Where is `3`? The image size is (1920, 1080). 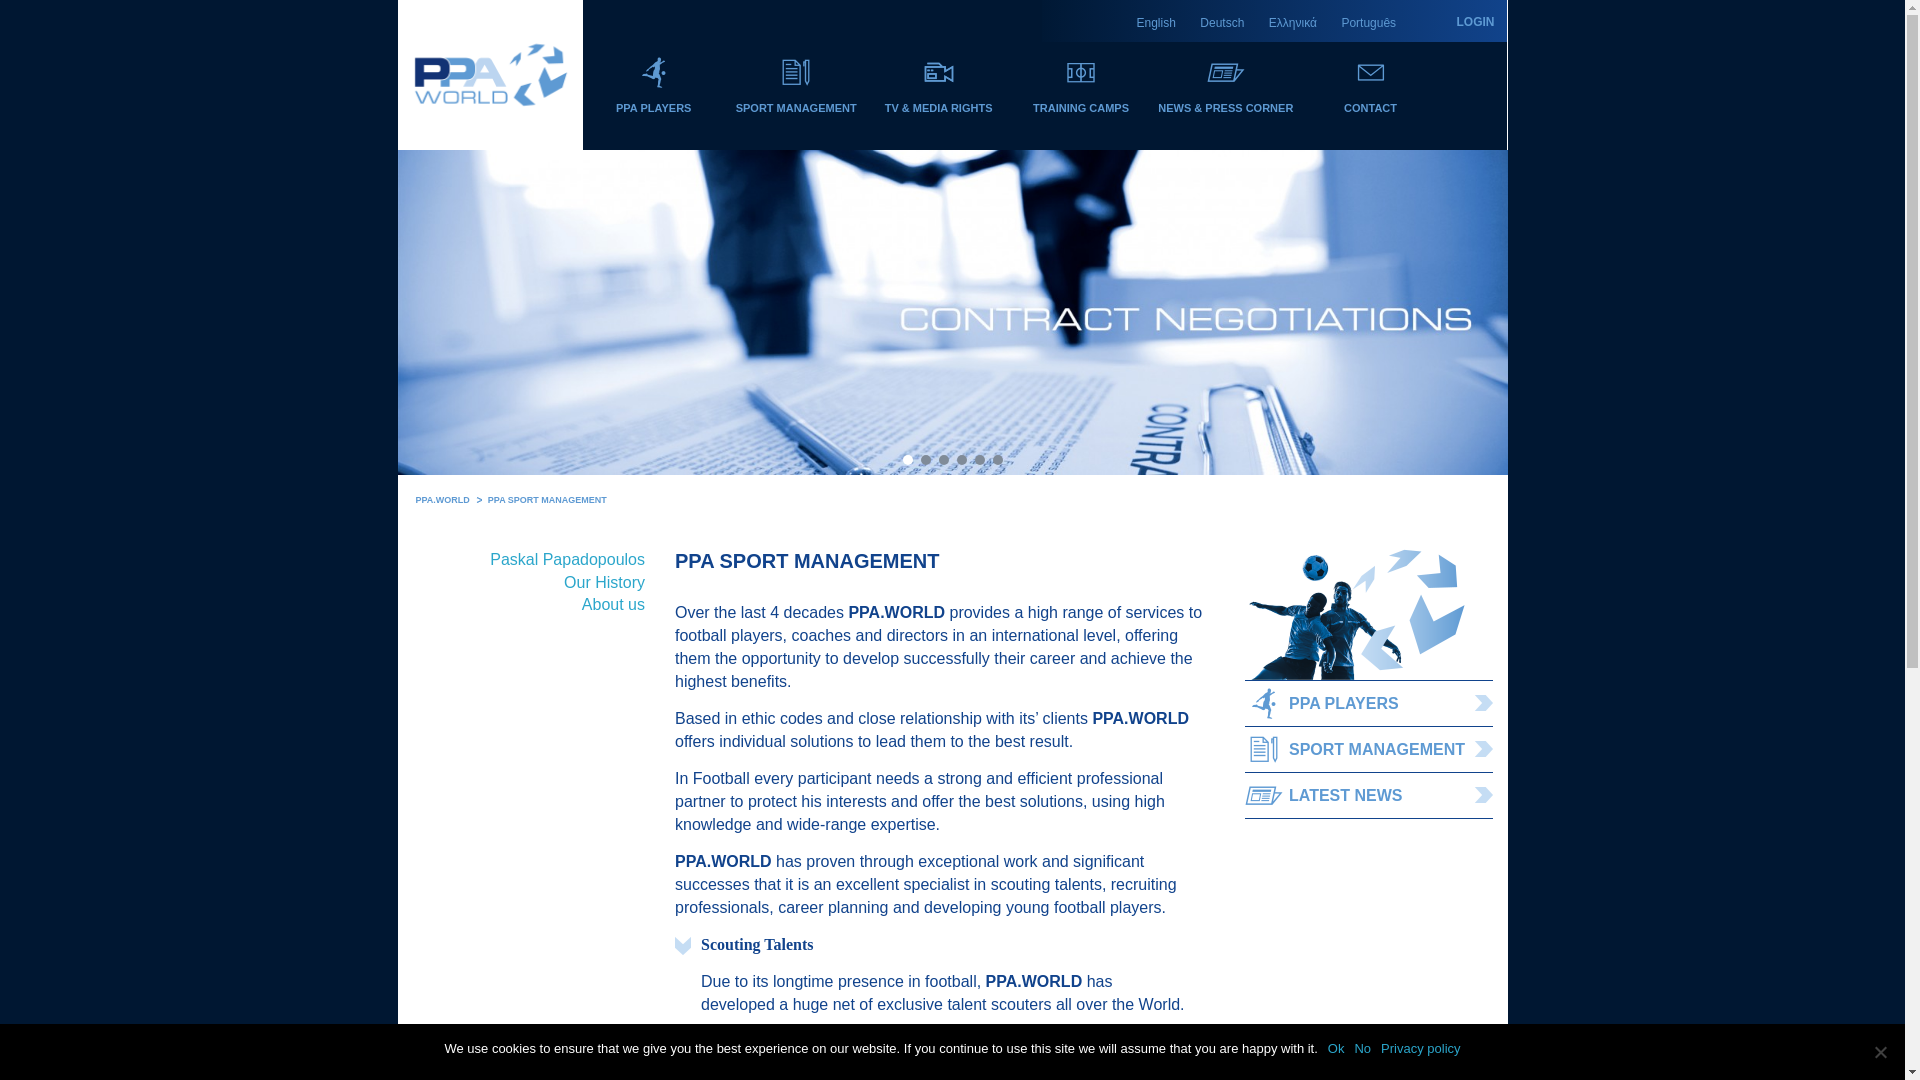
3 is located at coordinates (943, 460).